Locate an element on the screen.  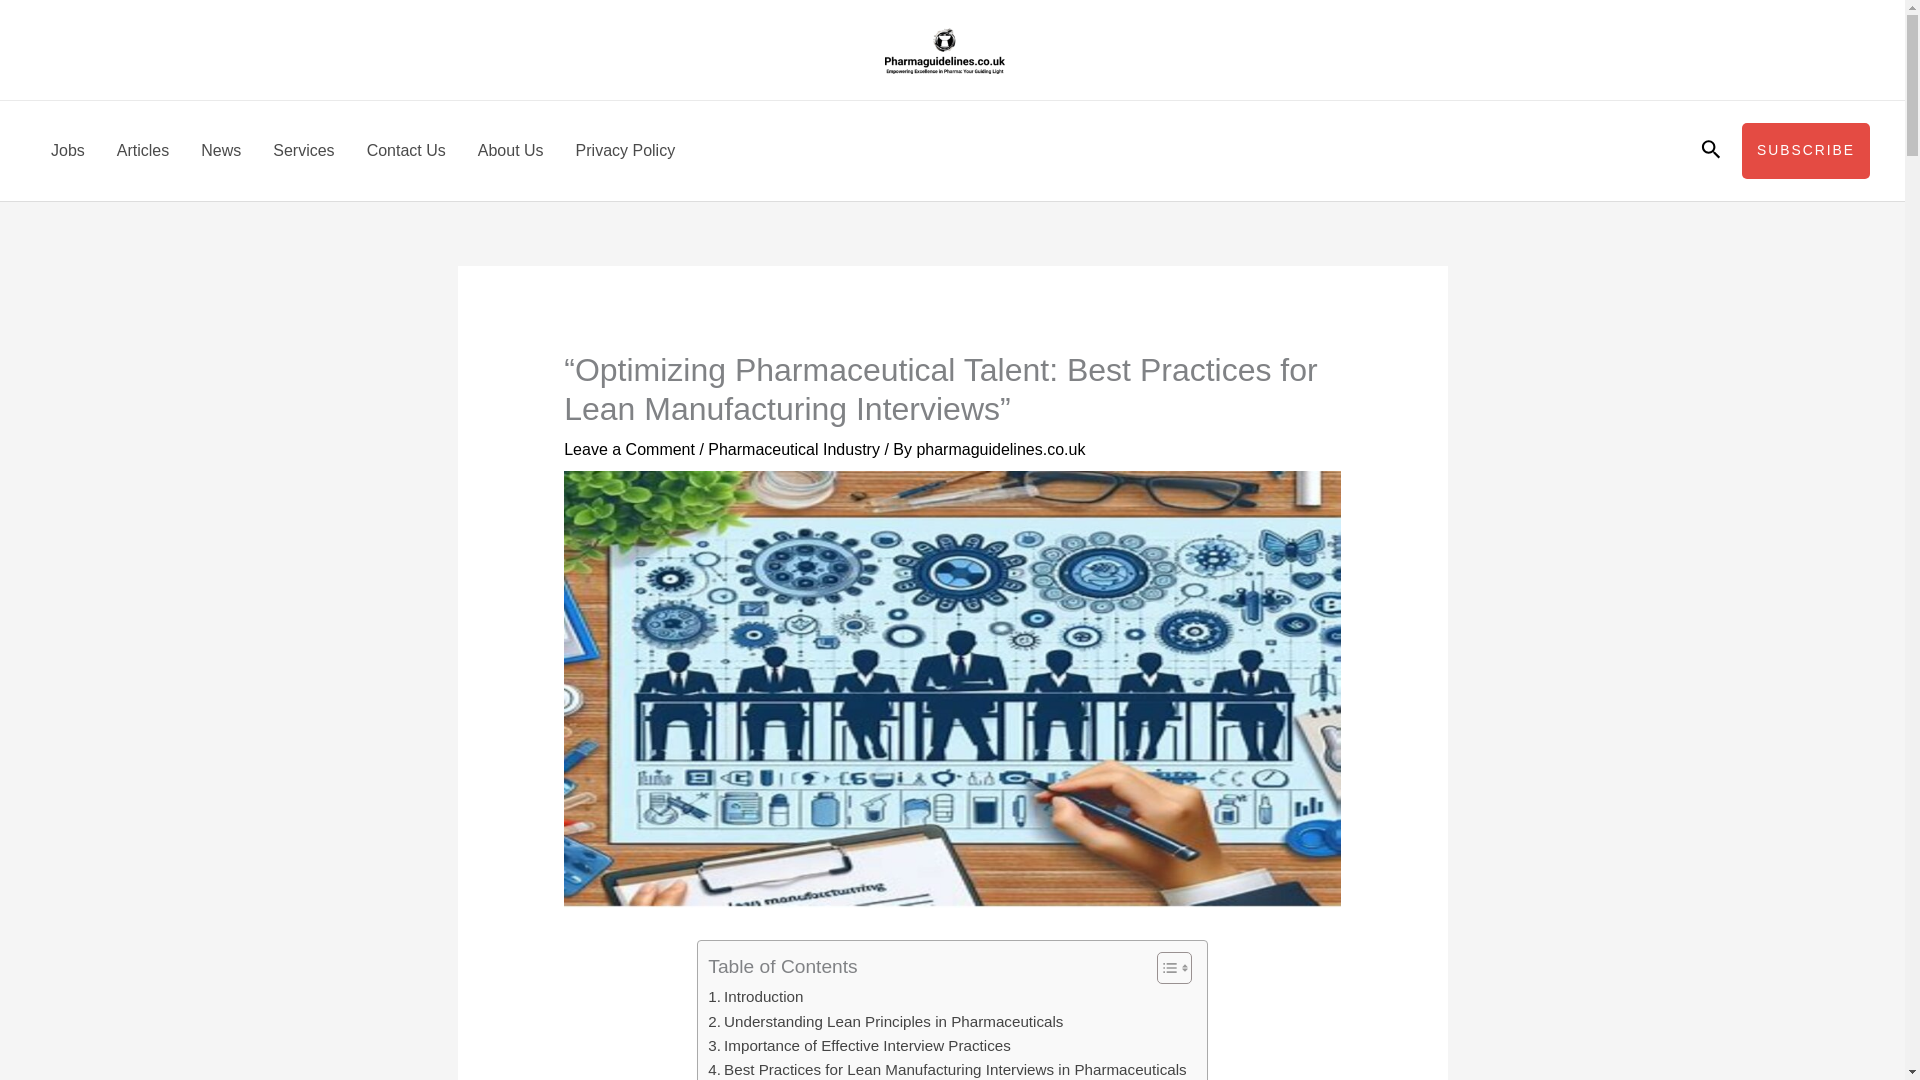
Importance of Effective Interview Practices is located at coordinates (858, 1046).